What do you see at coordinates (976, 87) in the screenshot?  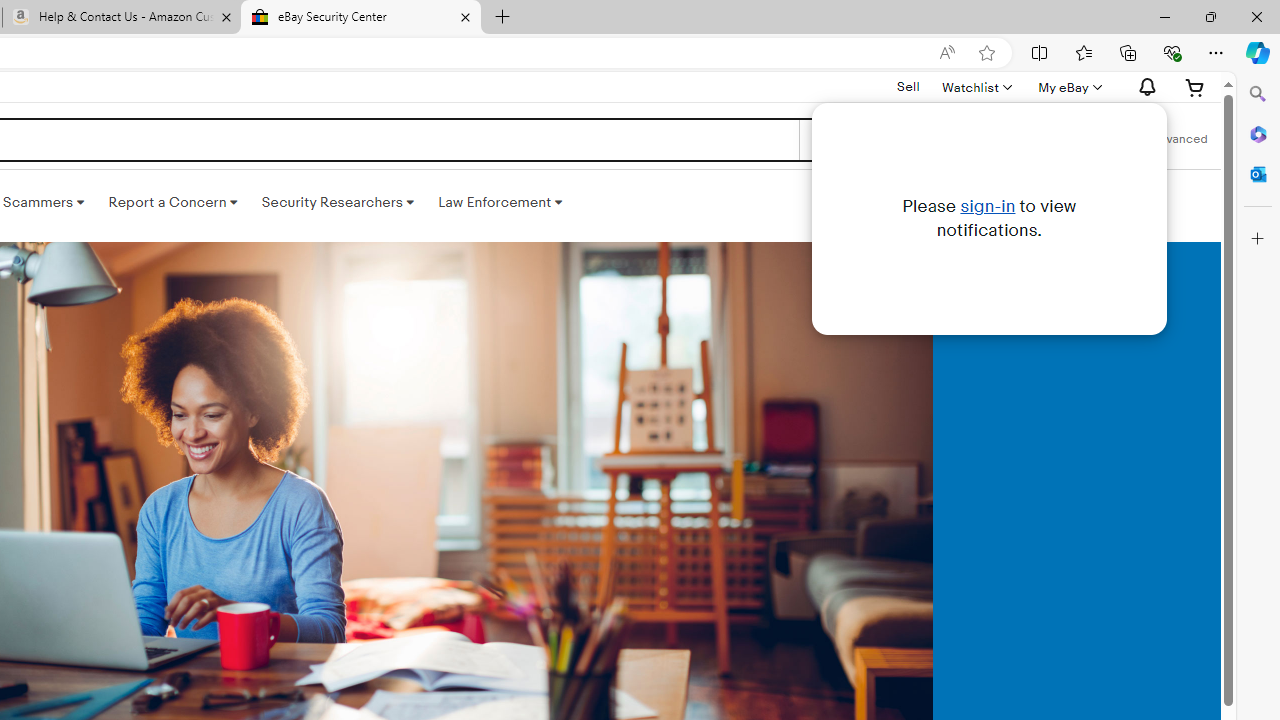 I see `Watchlist` at bounding box center [976, 87].